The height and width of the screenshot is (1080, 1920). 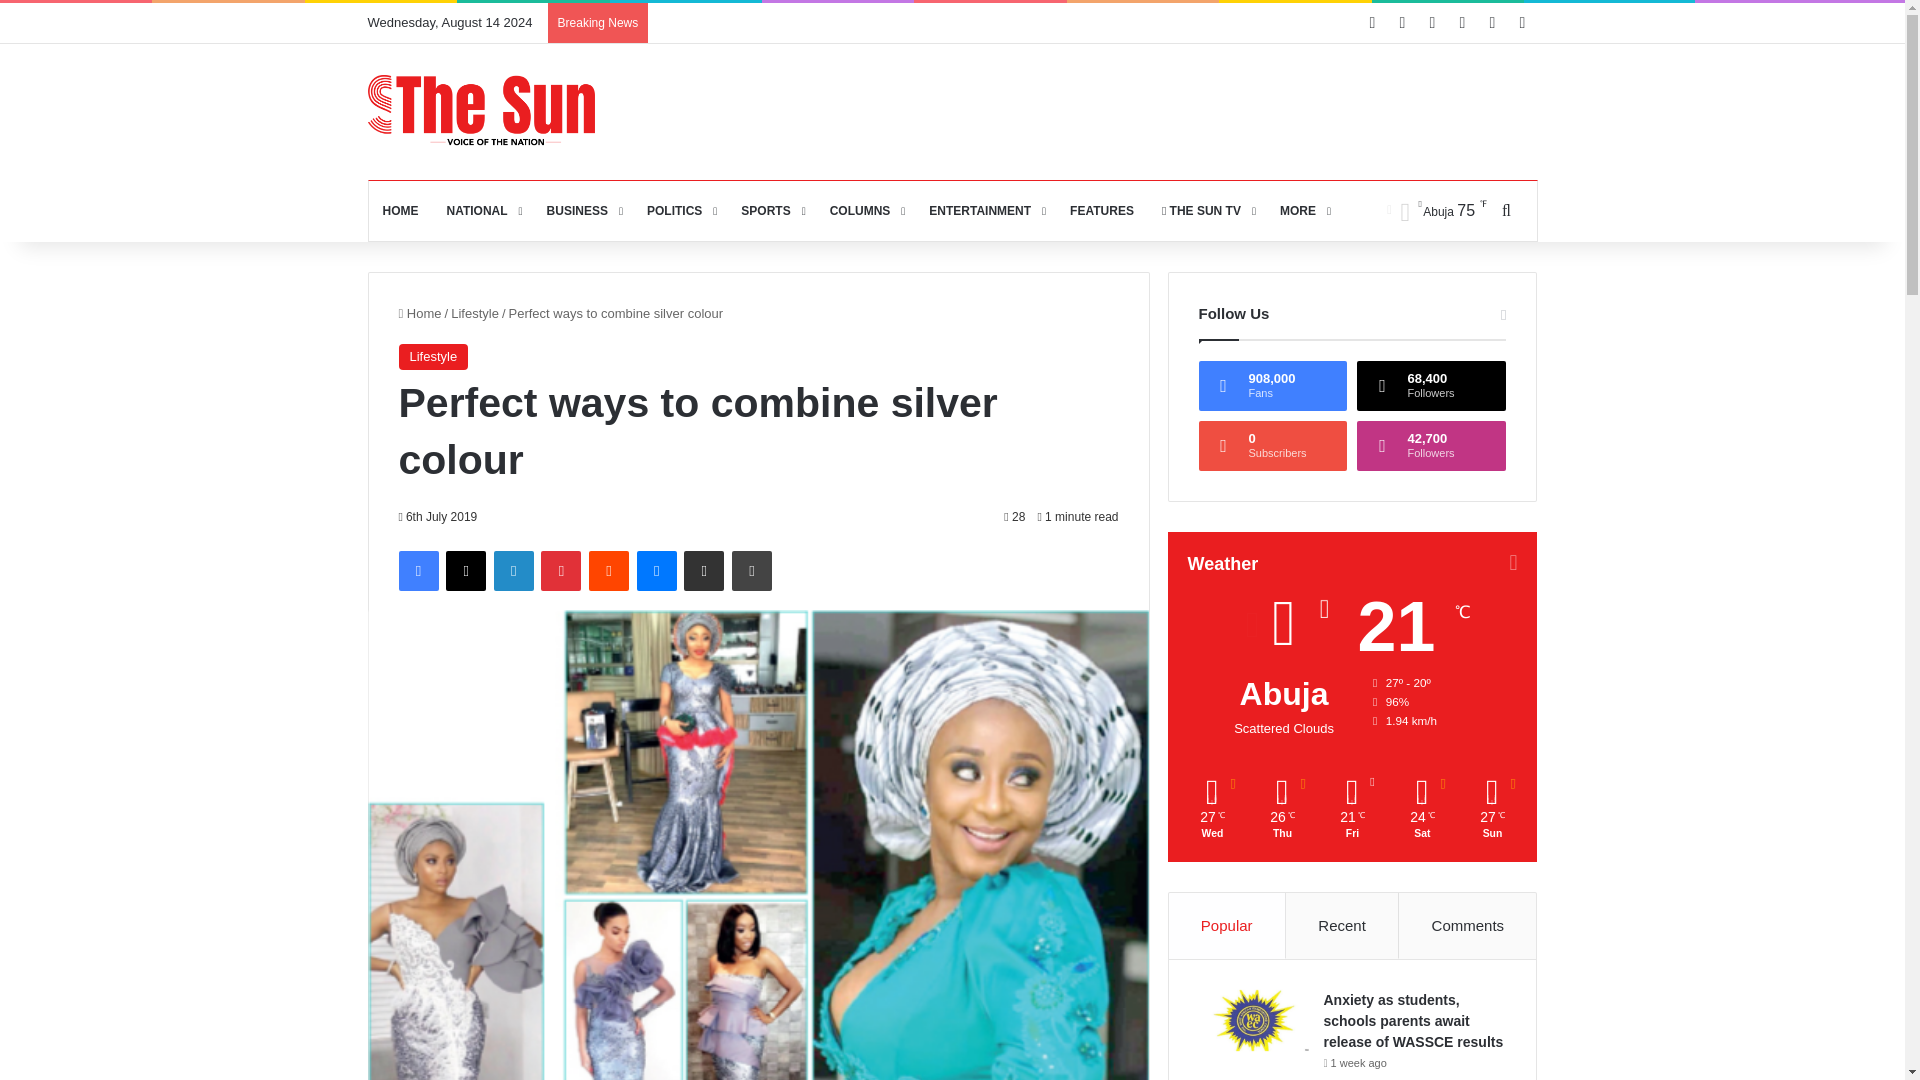 I want to click on FEATURES, so click(x=1102, y=210).